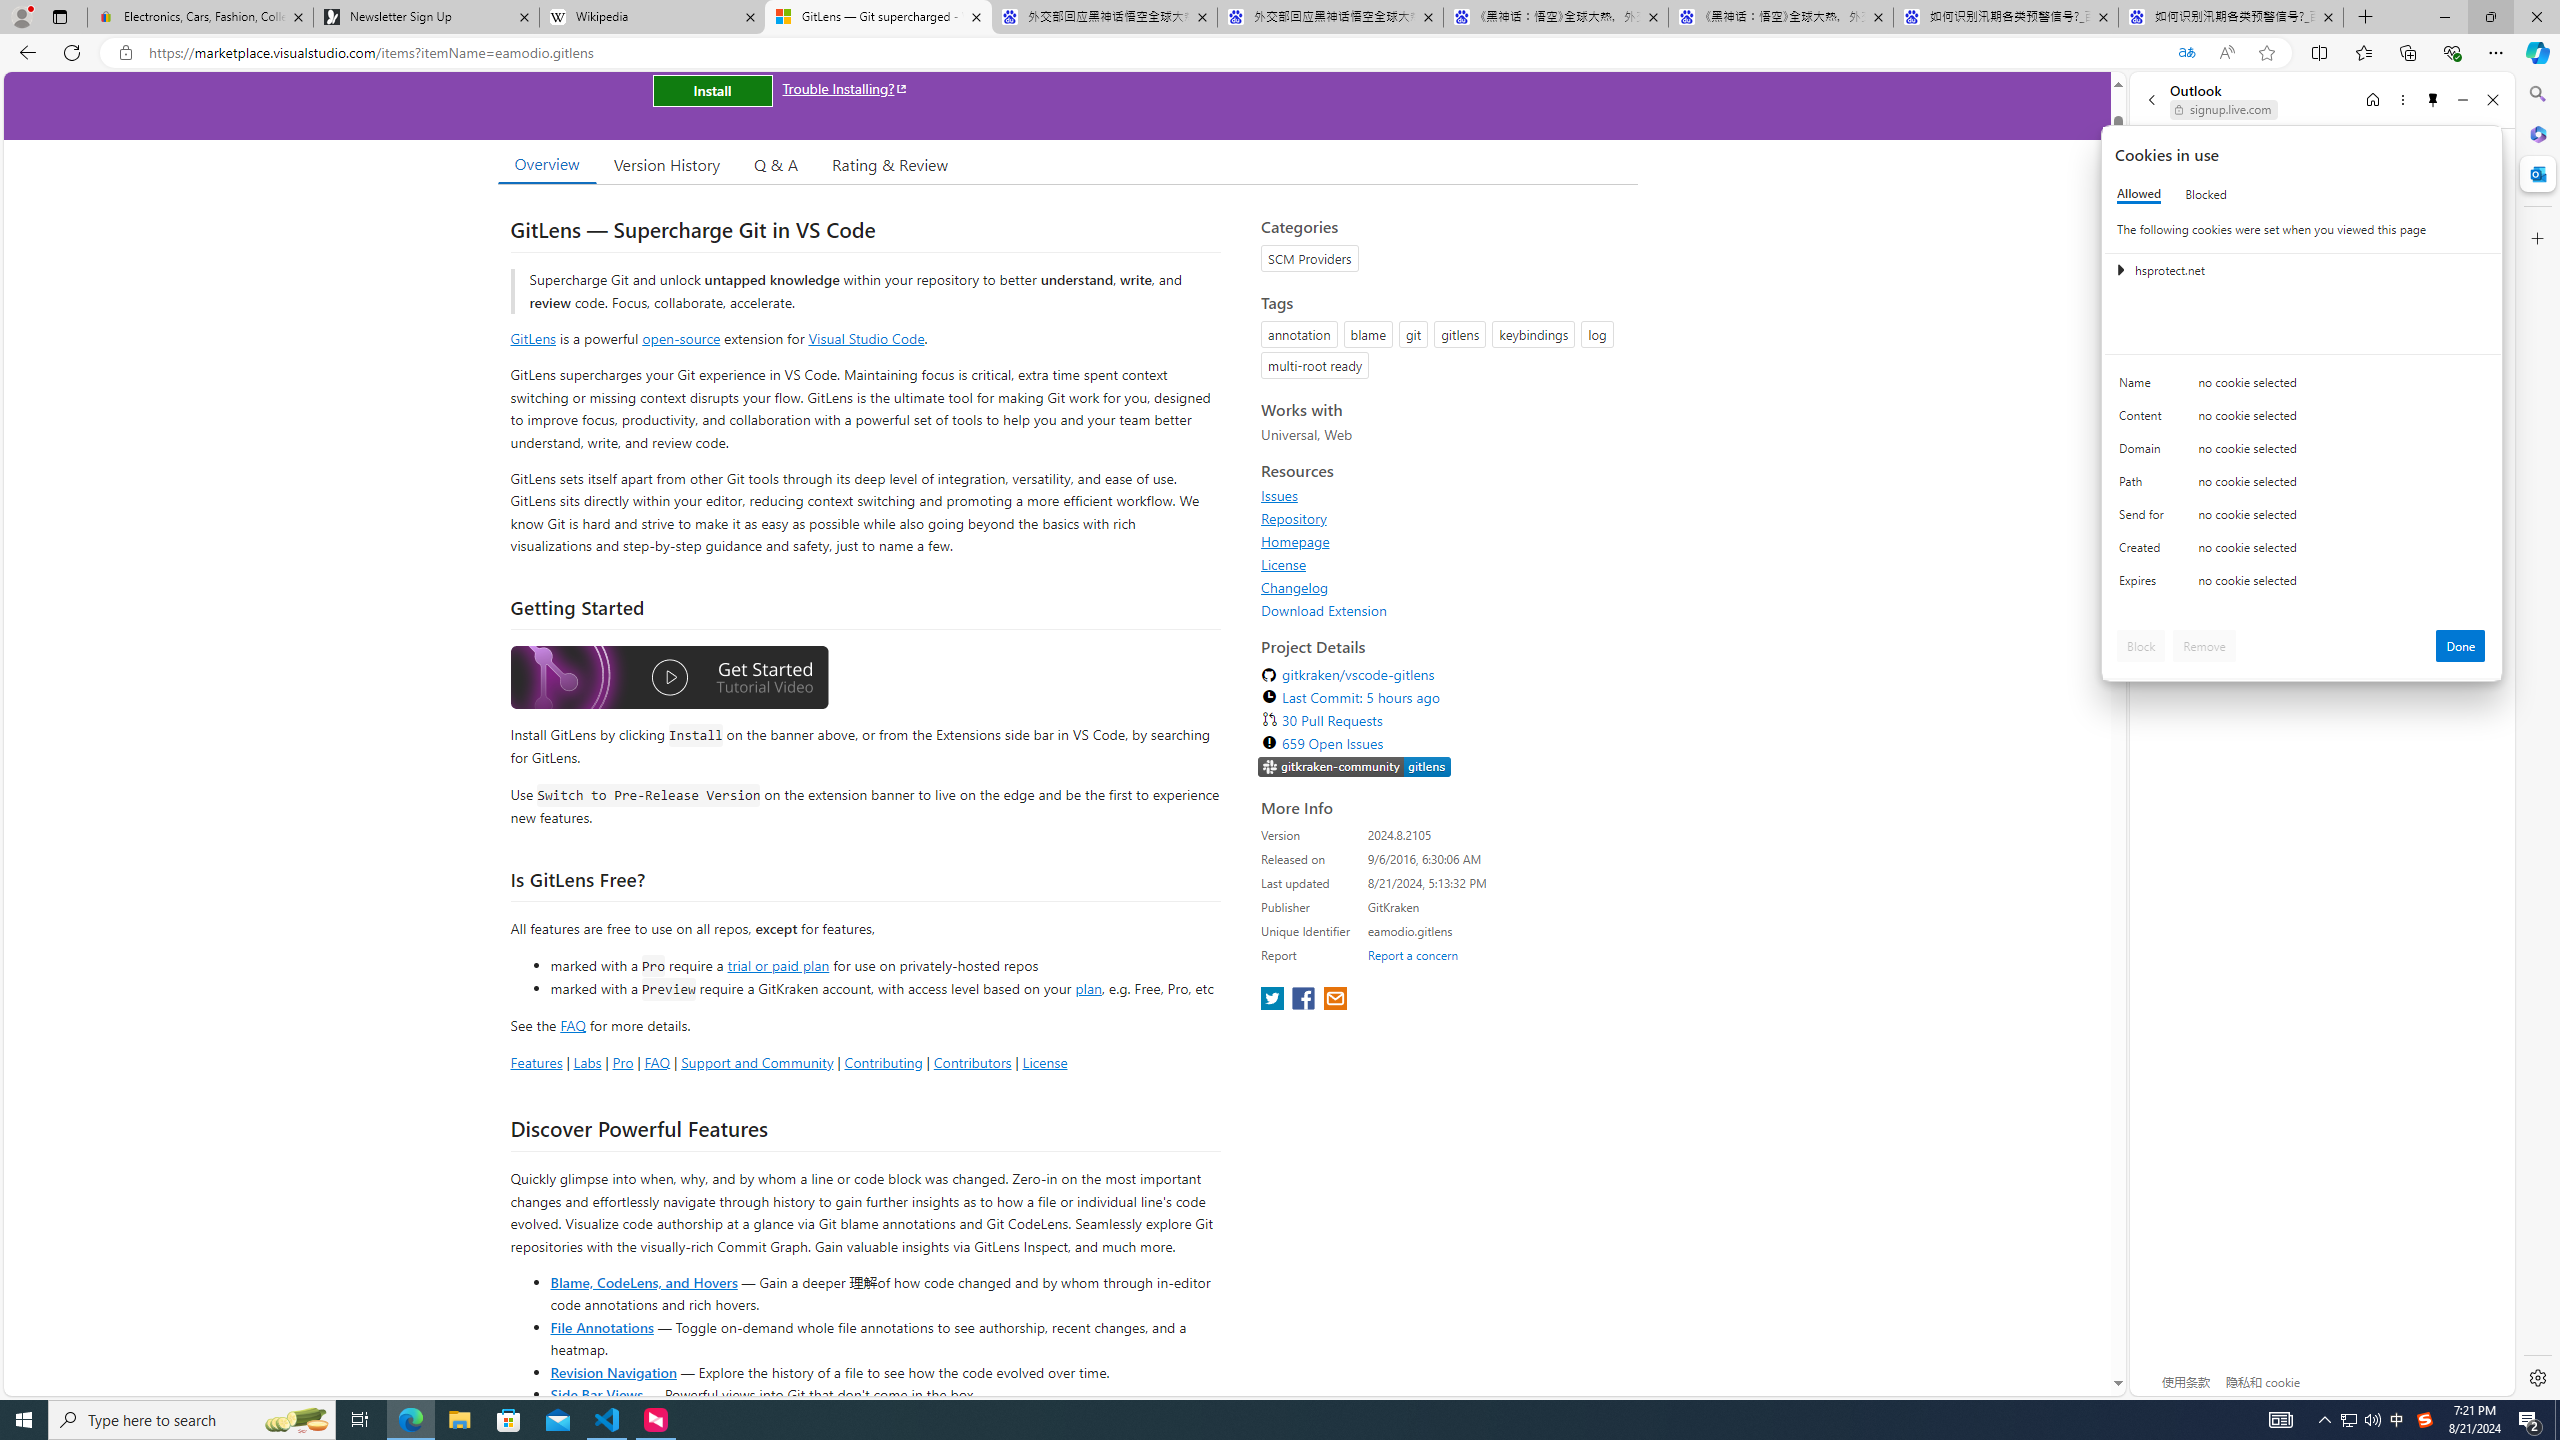 The width and height of the screenshot is (2560, 1440). Describe the element at coordinates (2302, 584) in the screenshot. I see `Class: c0153 c0157` at that location.